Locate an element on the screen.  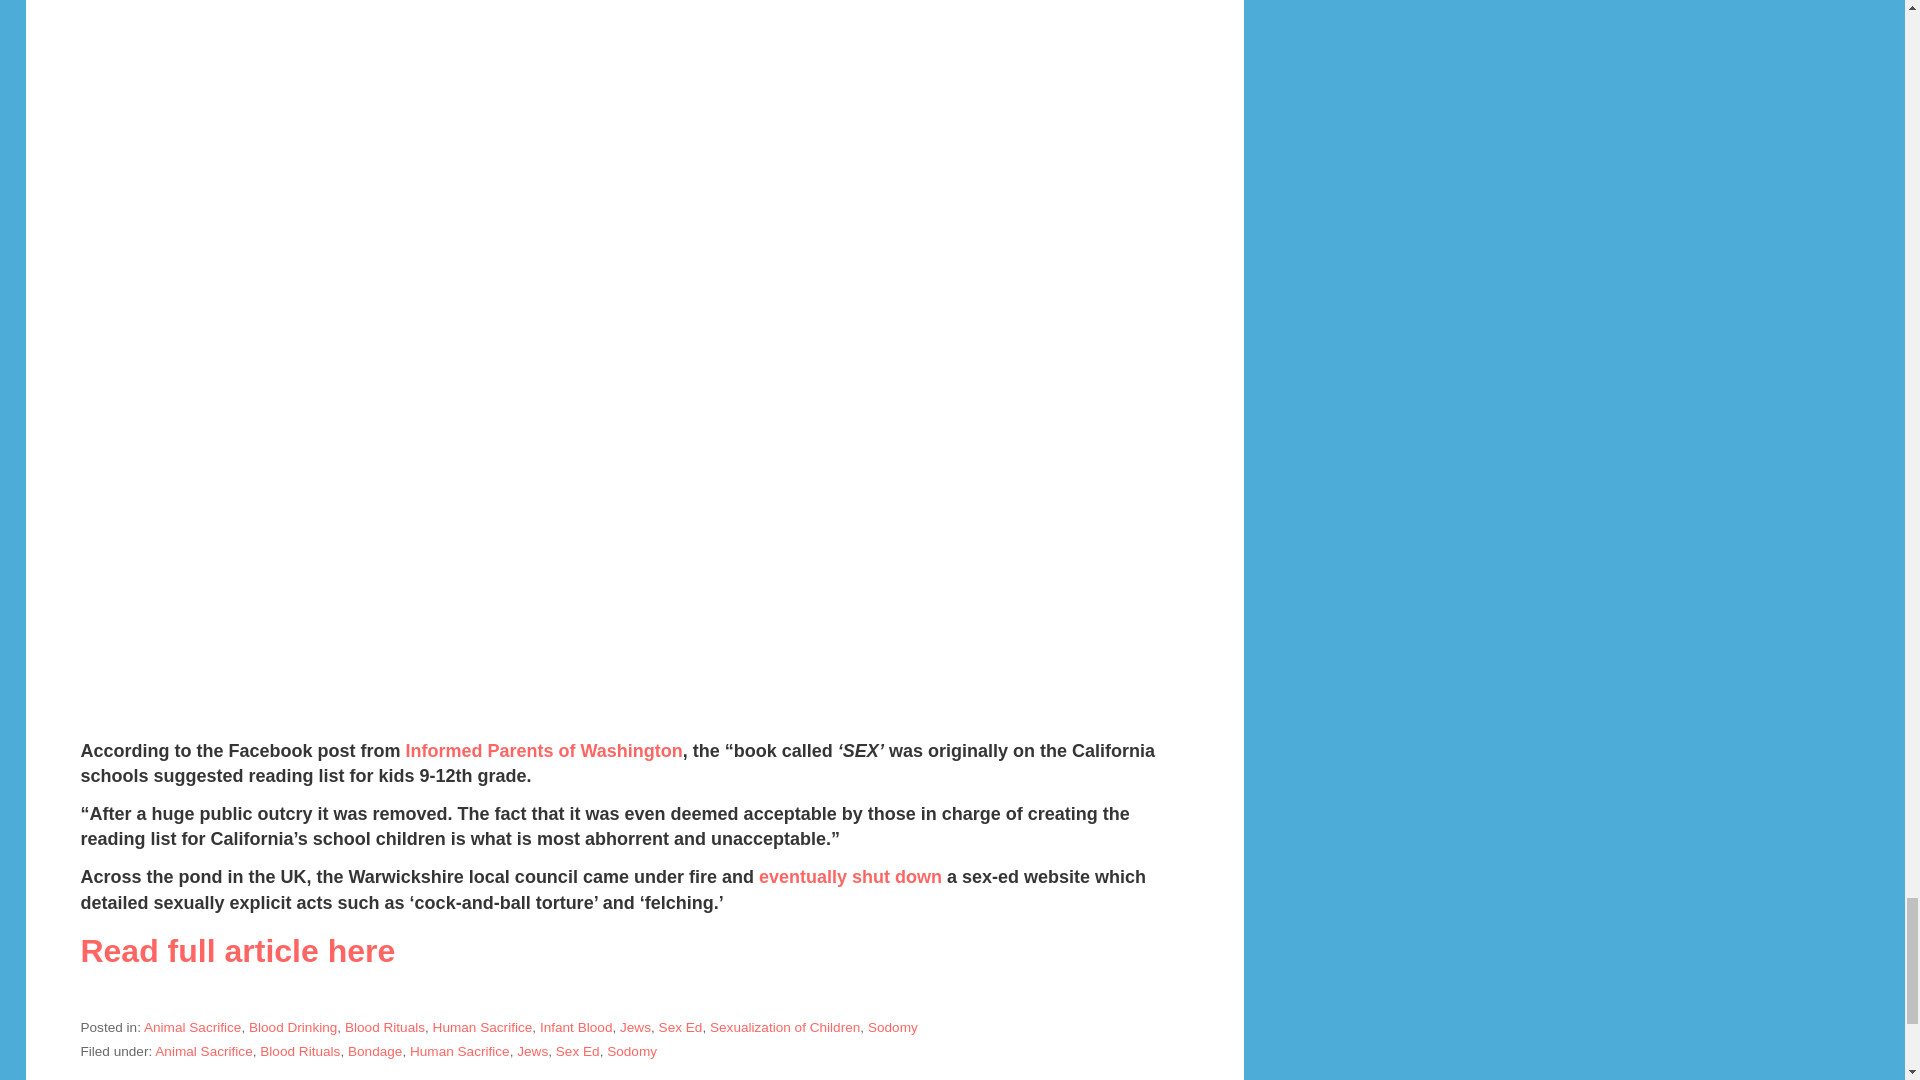
 Informed Parents of Washington is located at coordinates (540, 750).